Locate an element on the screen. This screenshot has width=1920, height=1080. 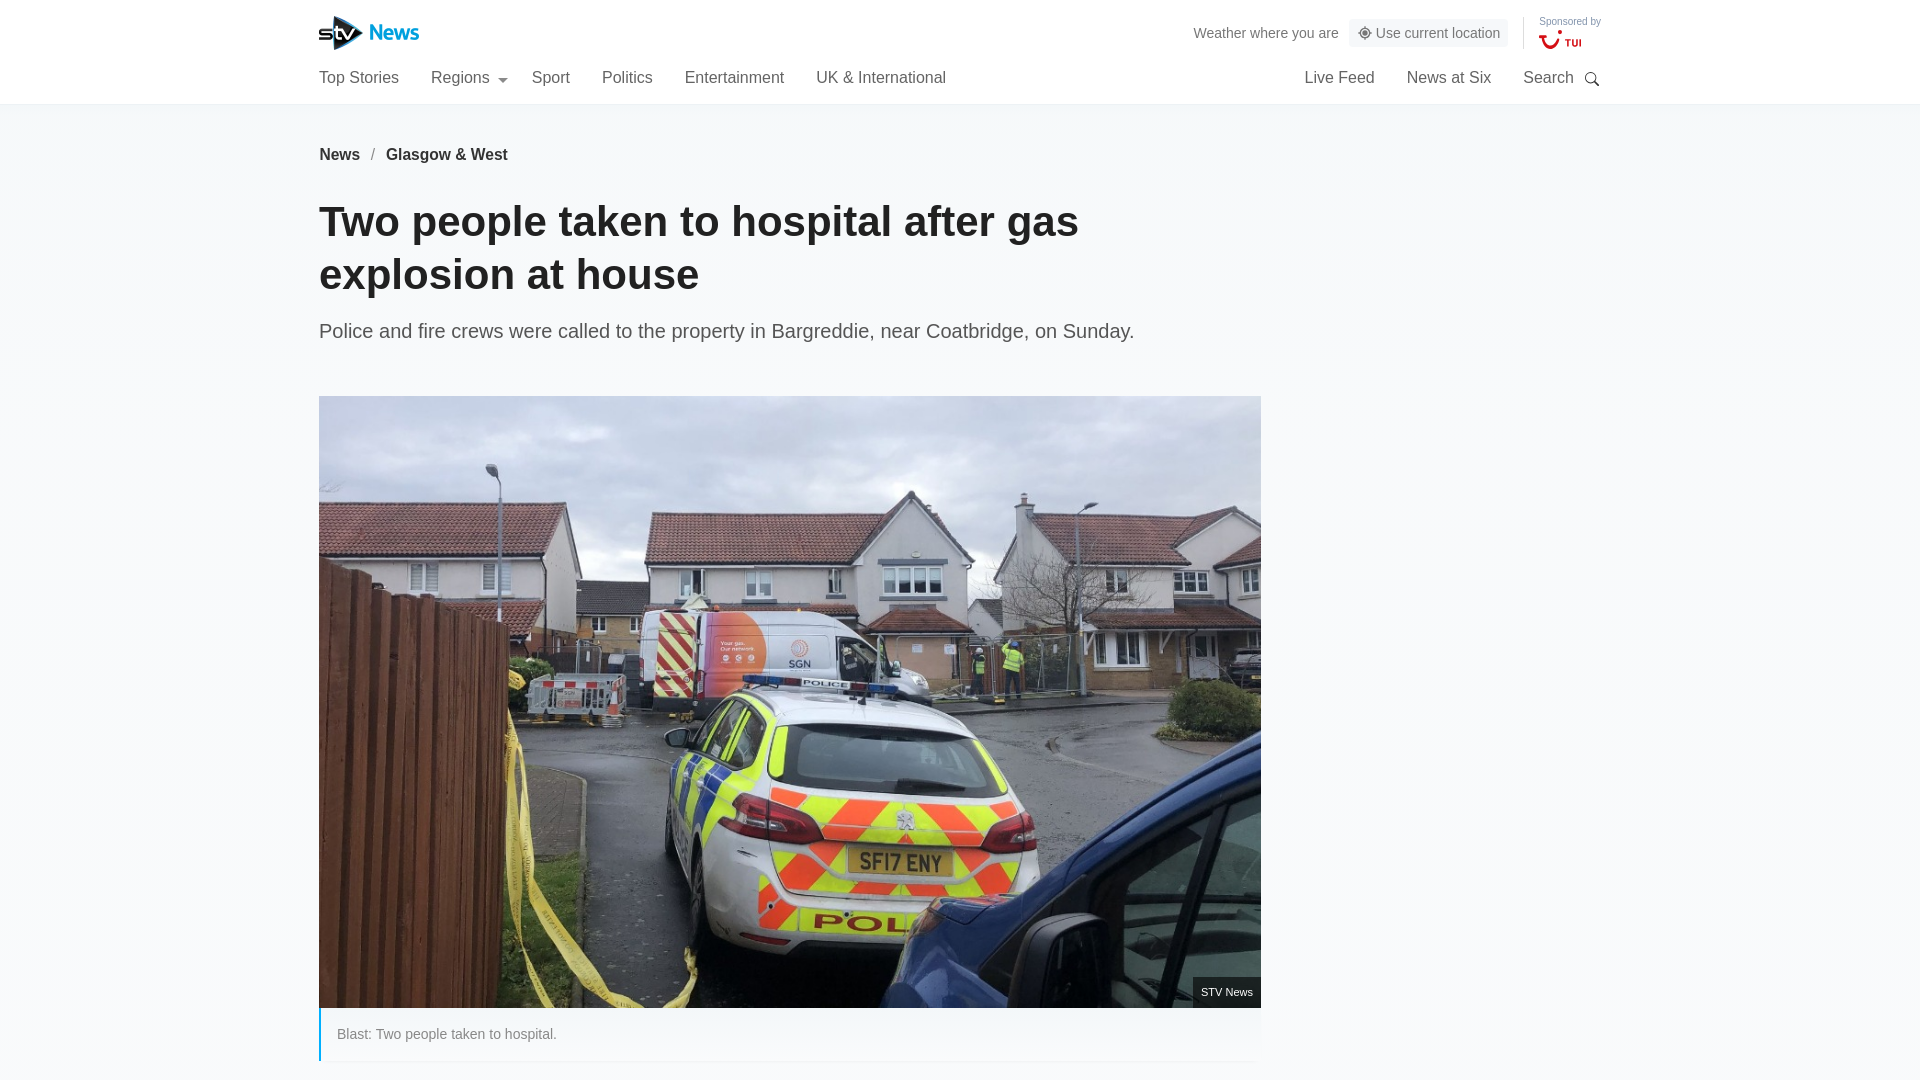
Weather is located at coordinates (1220, 32).